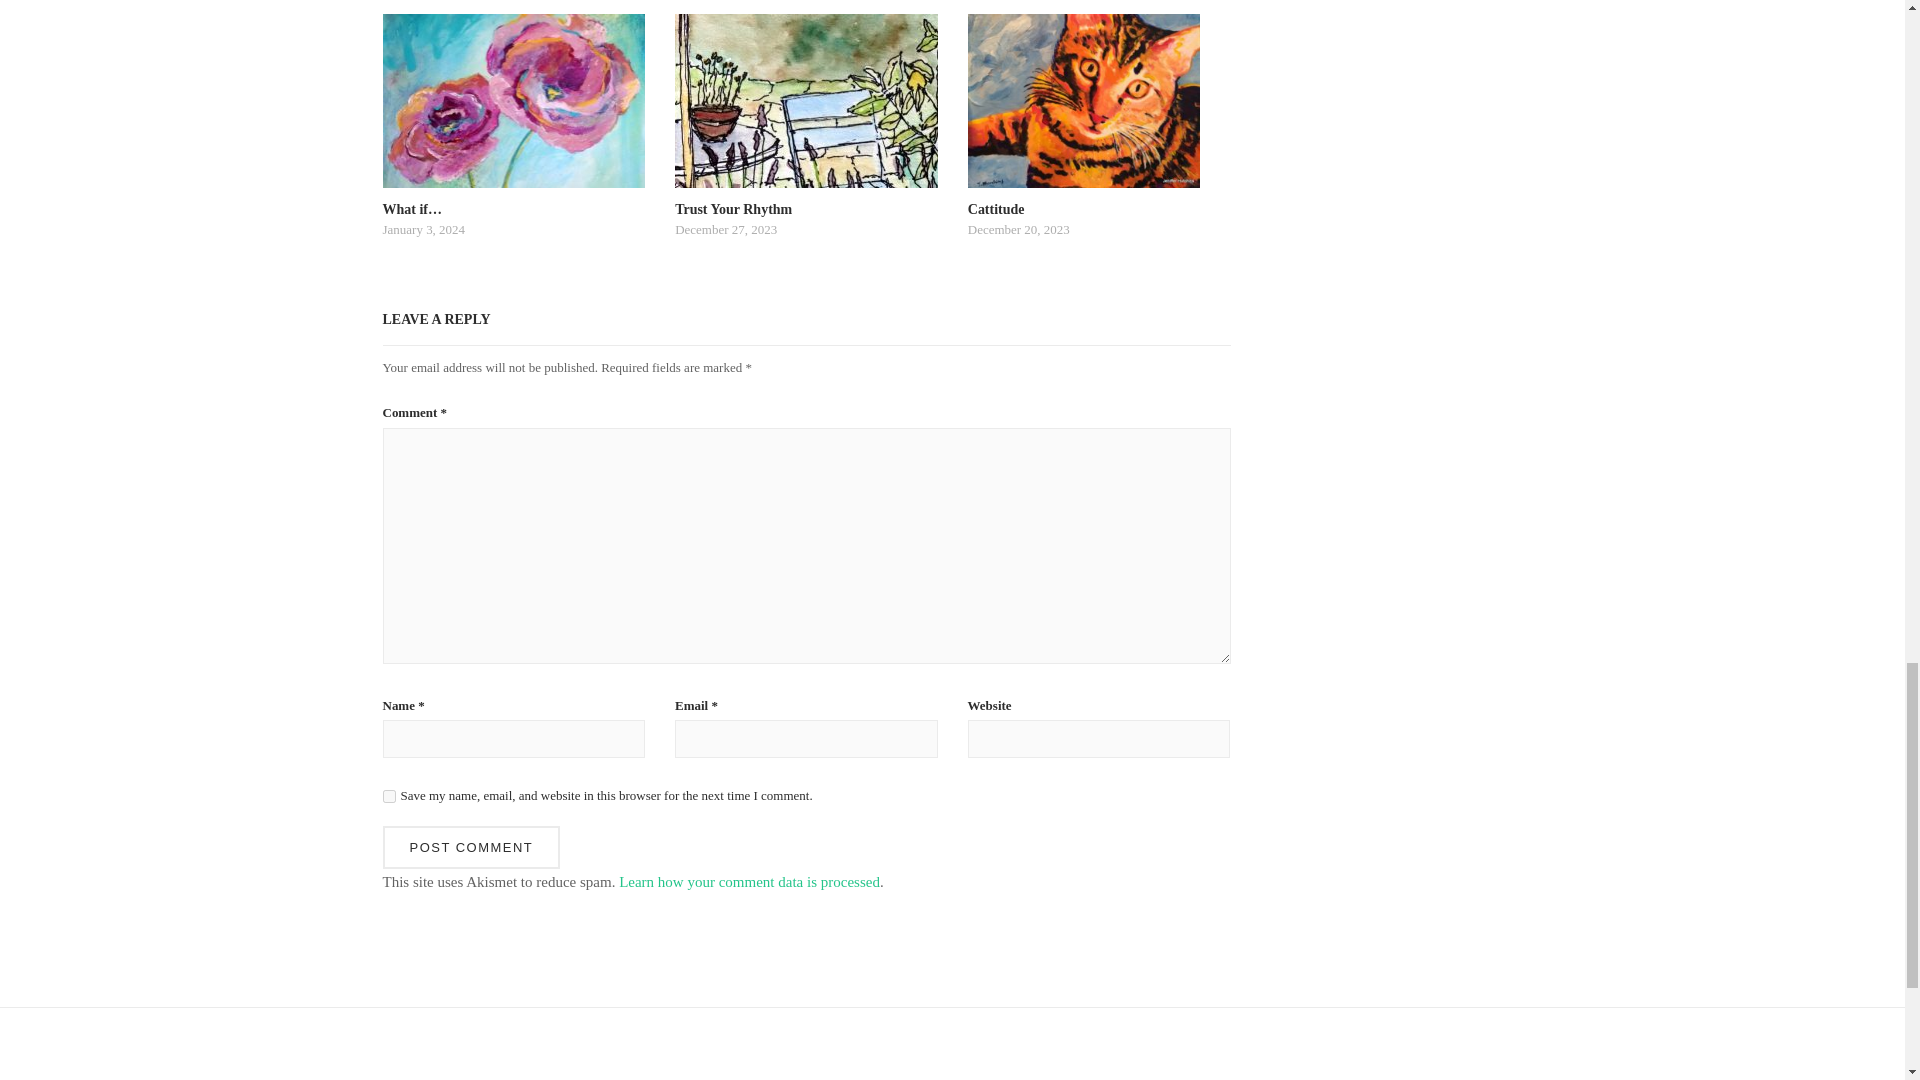 The image size is (1920, 1080). What do you see at coordinates (1098, 166) in the screenshot?
I see `yes` at bounding box center [1098, 166].